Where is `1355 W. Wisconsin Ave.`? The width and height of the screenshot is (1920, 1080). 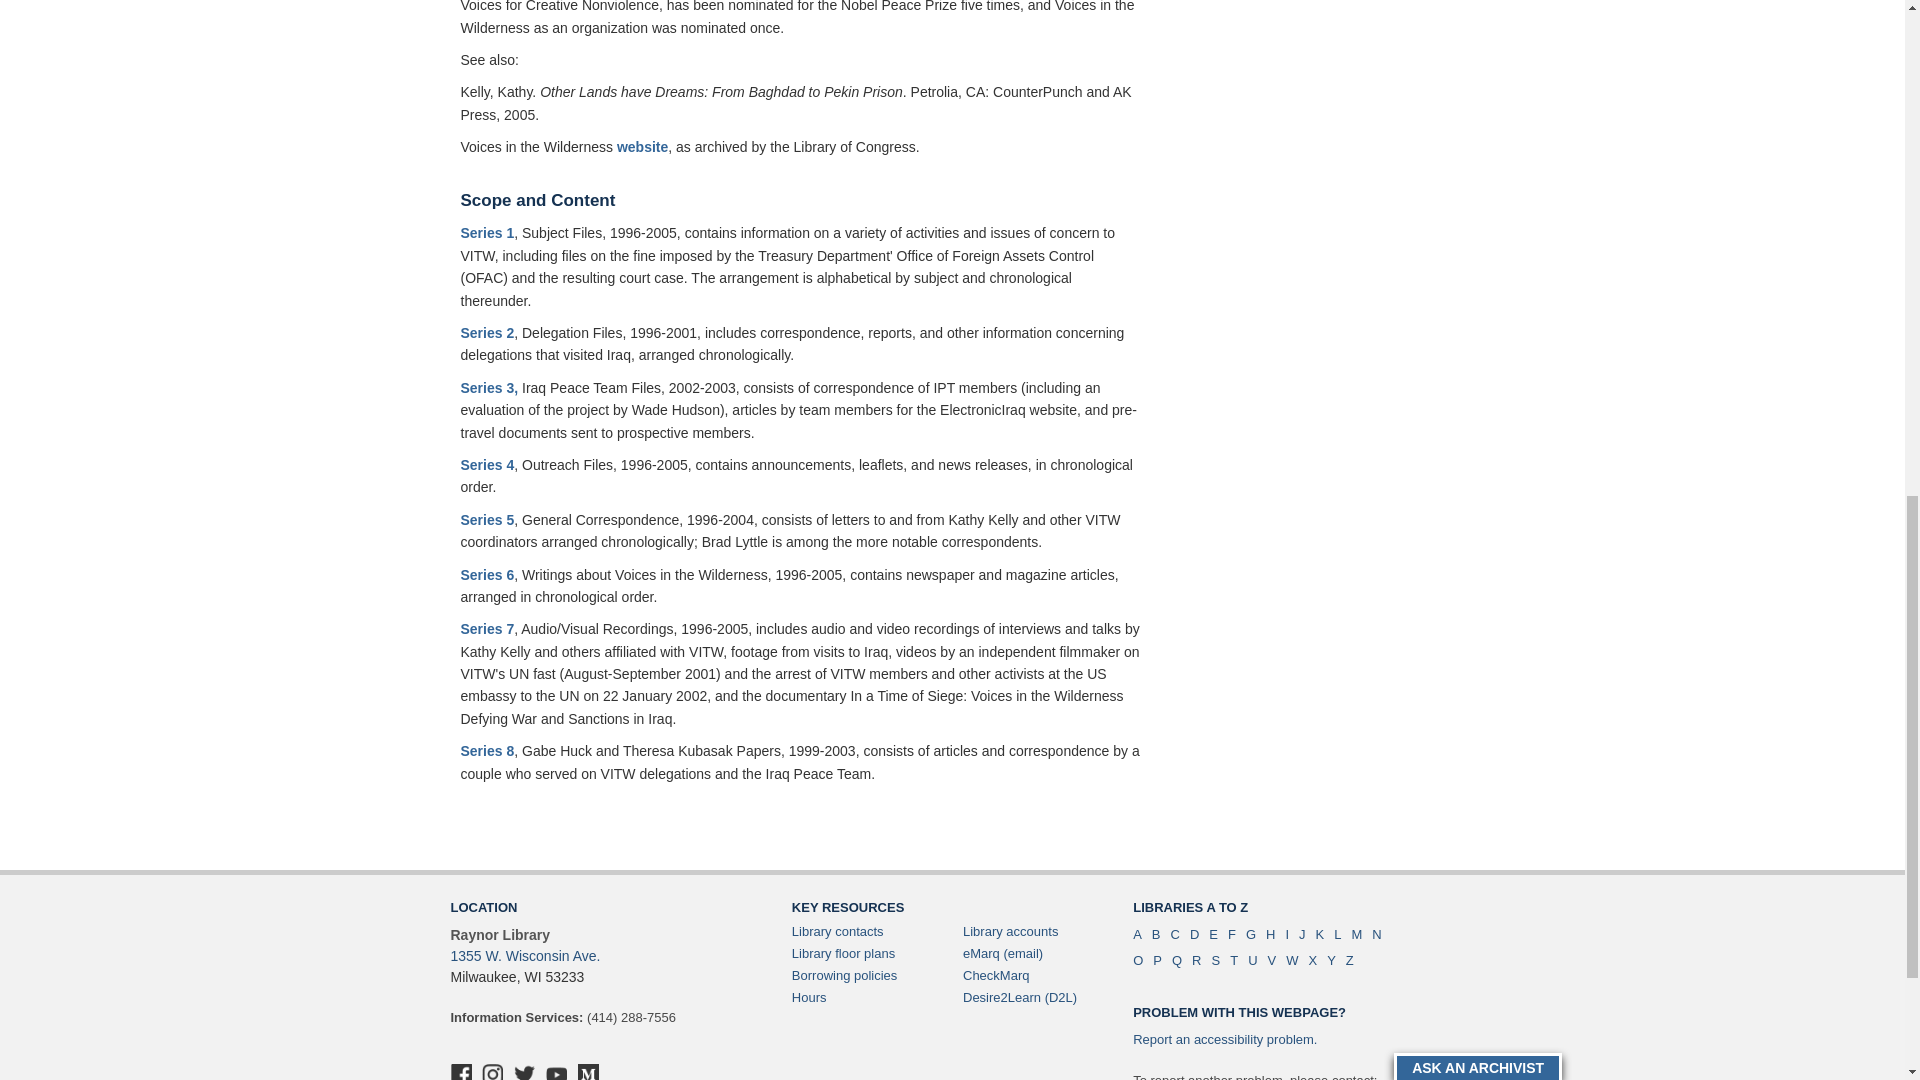
1355 W. Wisconsin Ave. is located at coordinates (524, 956).